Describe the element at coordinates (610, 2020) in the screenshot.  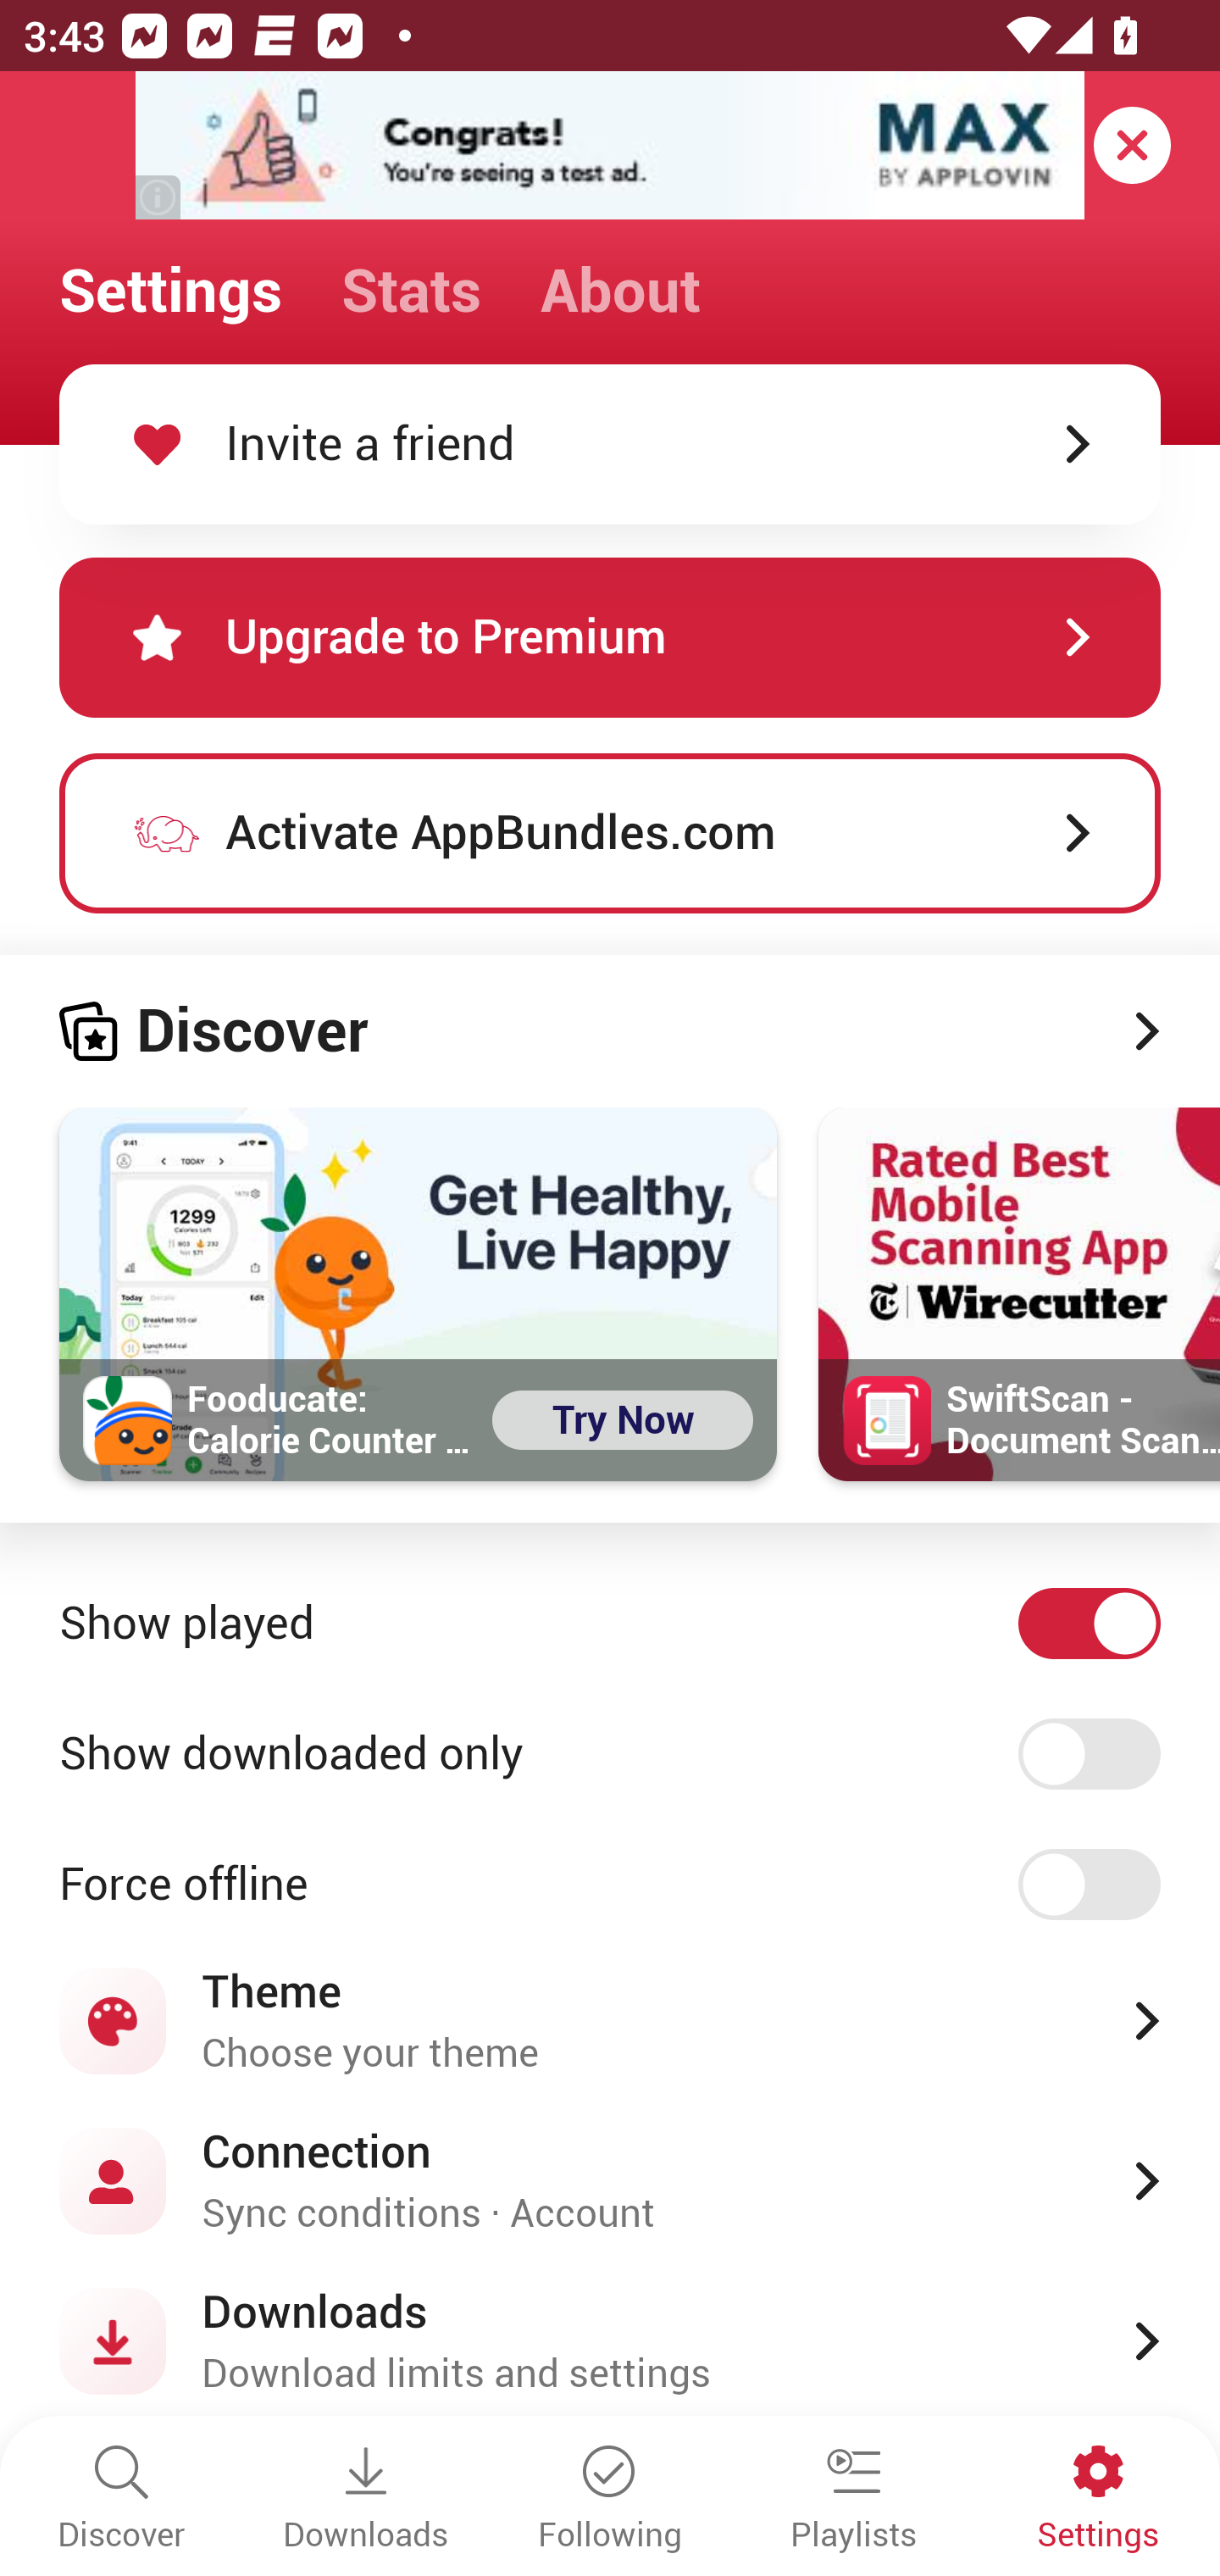
I see `Theme Choose your theme` at that location.